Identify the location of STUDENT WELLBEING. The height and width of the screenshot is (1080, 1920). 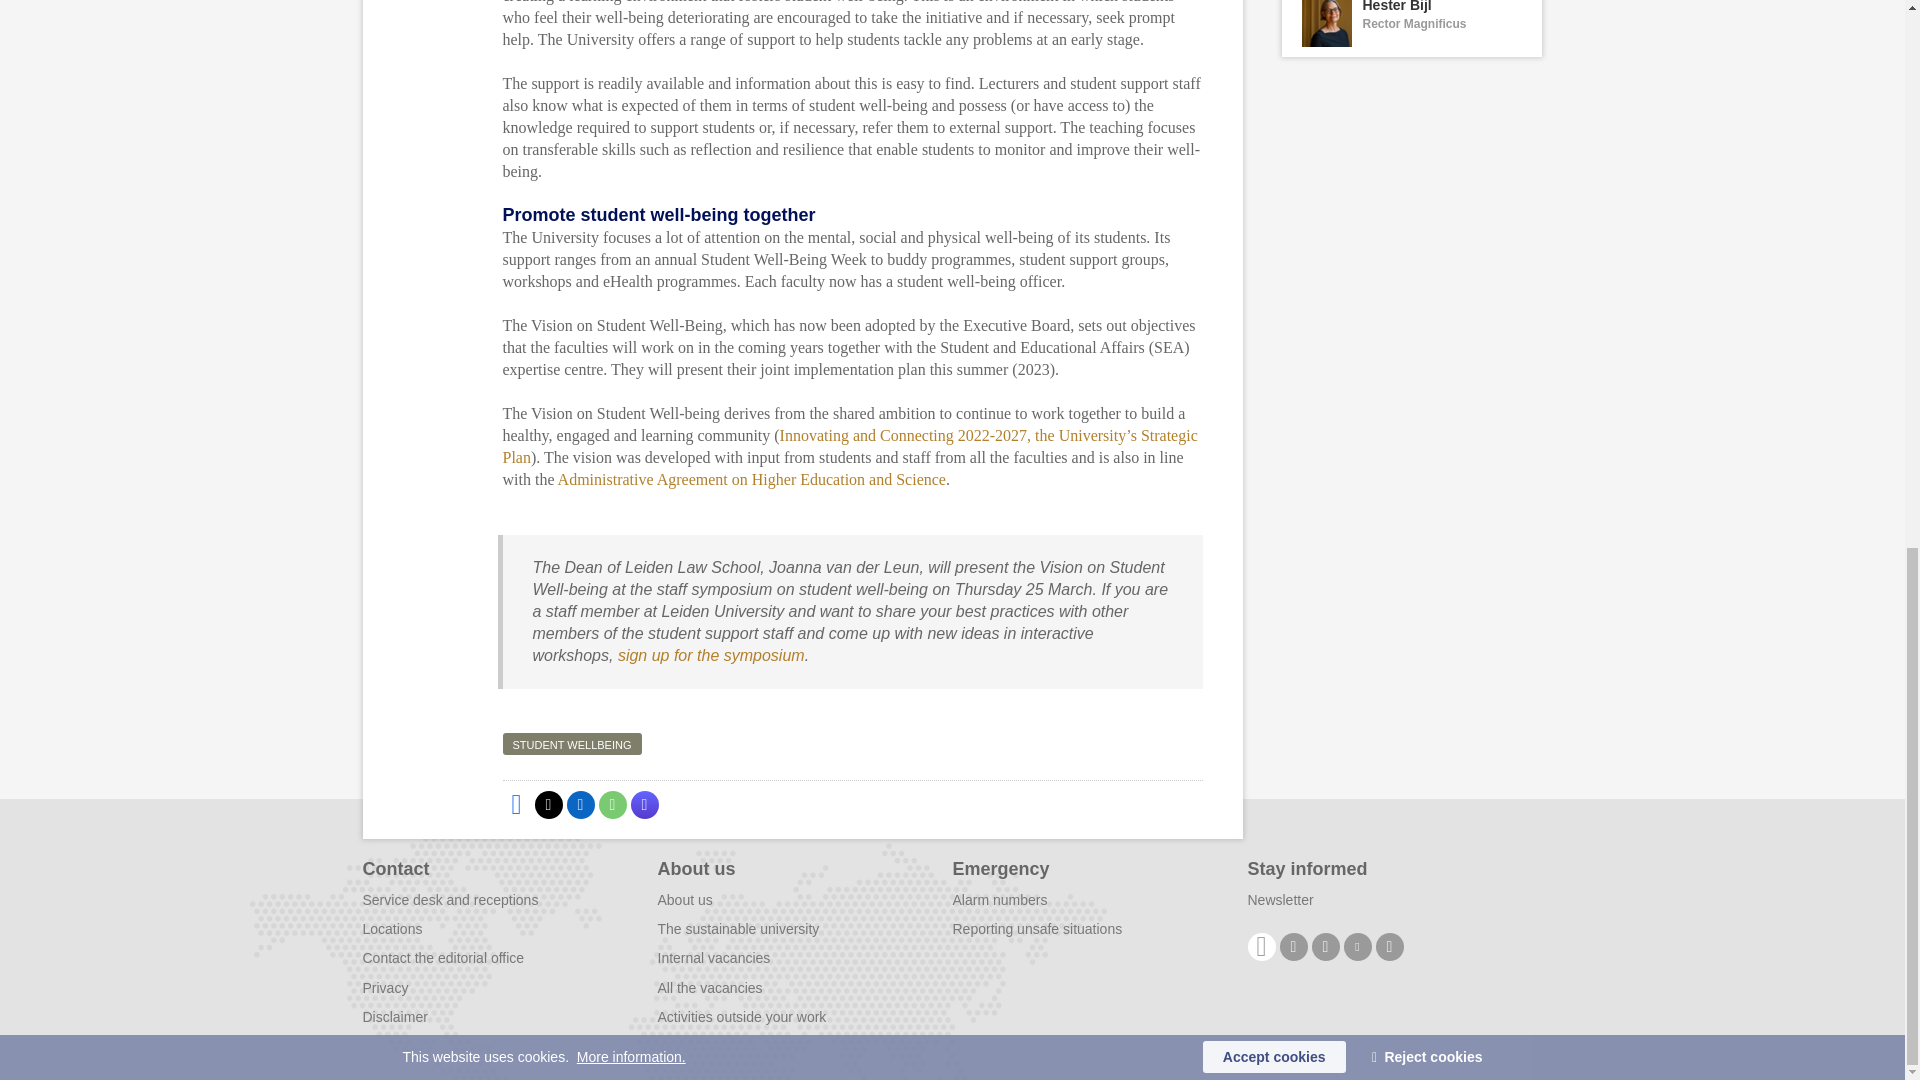
(1412, 28).